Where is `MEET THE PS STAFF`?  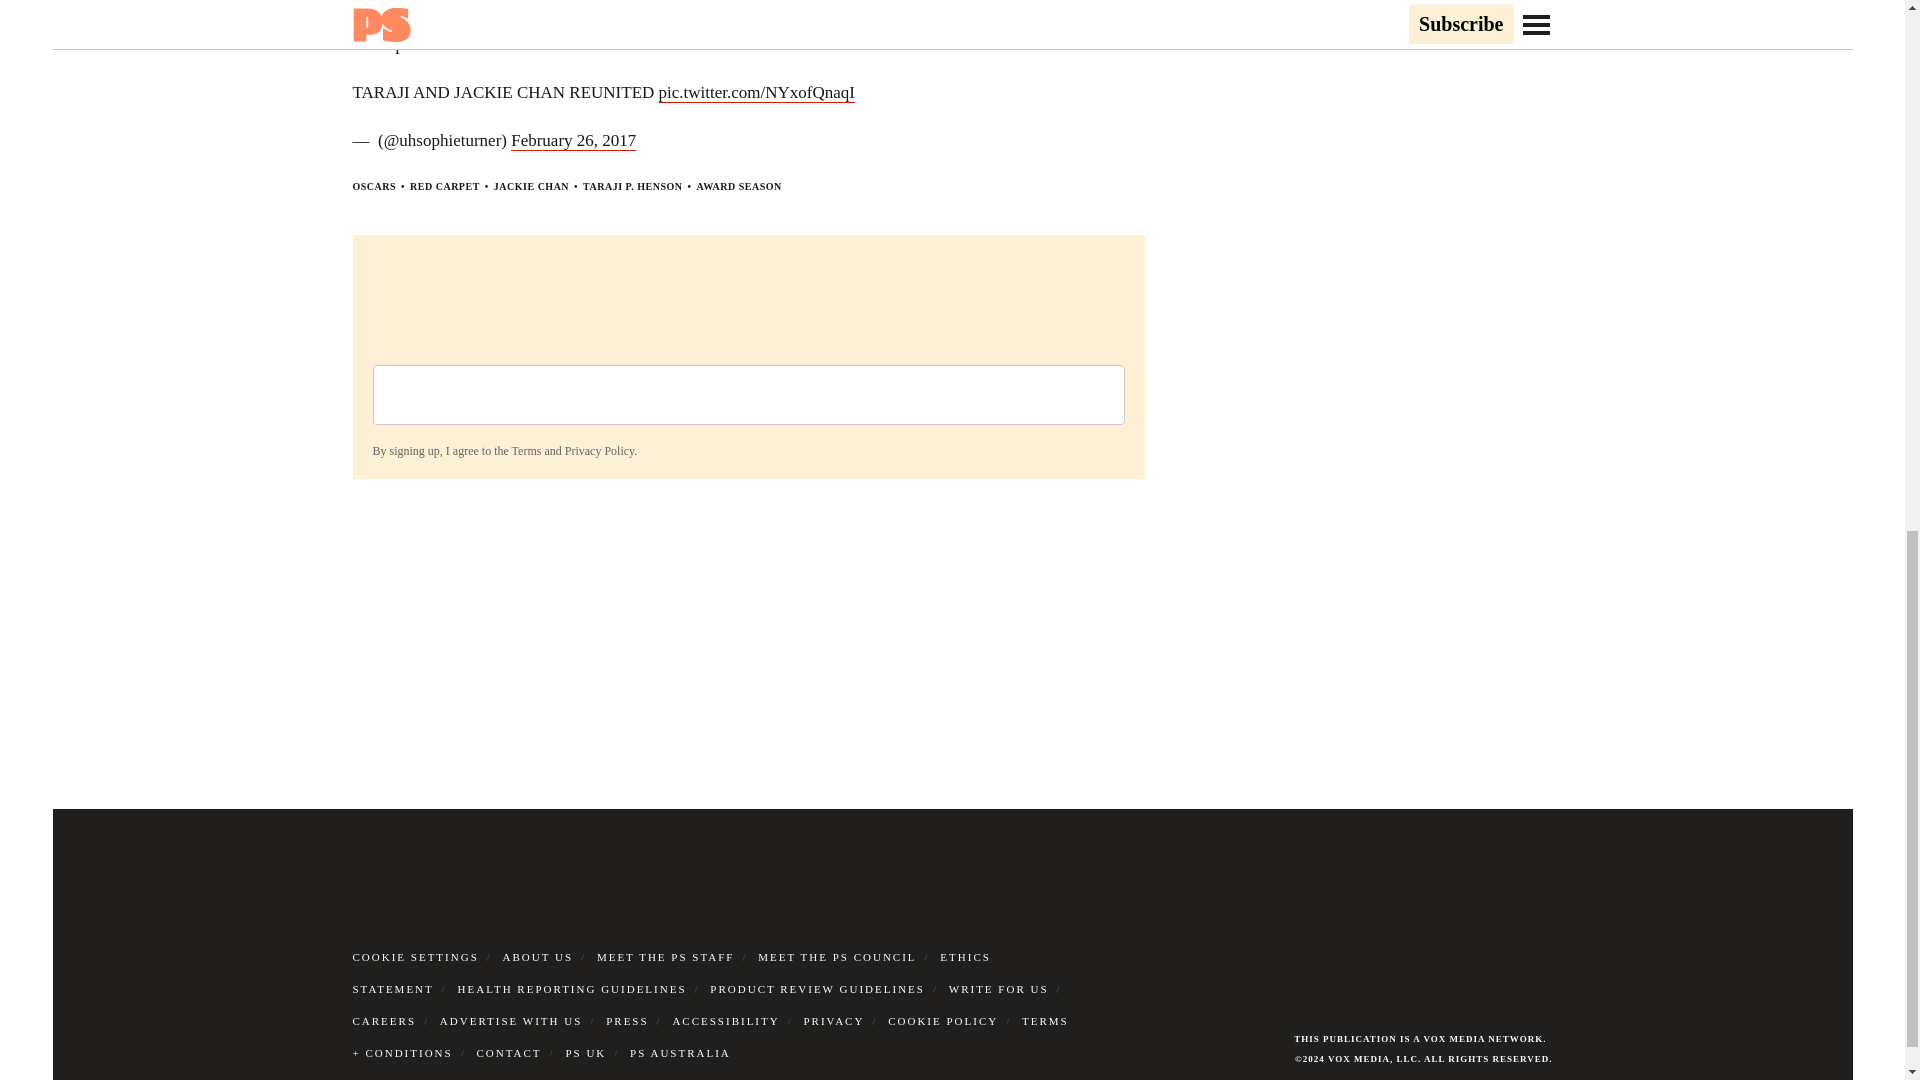 MEET THE PS STAFF is located at coordinates (666, 957).